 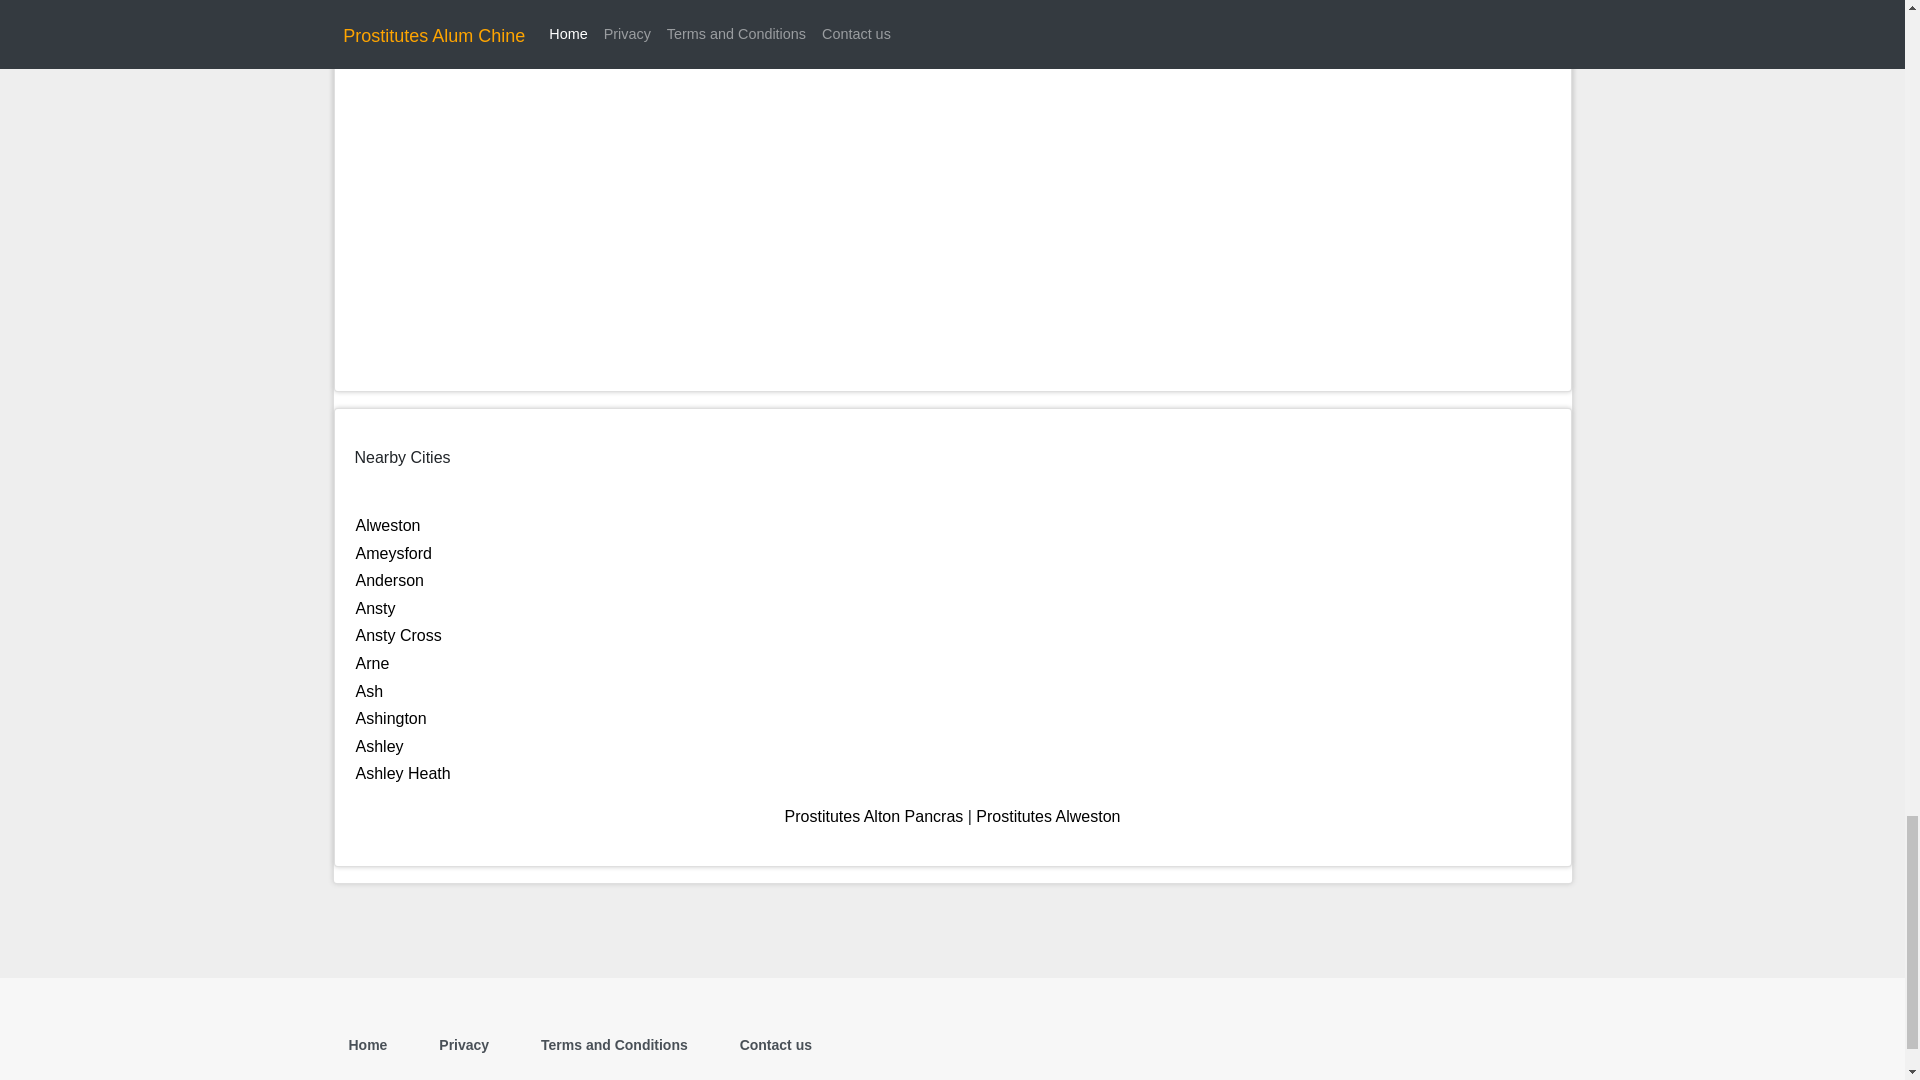 What do you see at coordinates (388, 525) in the screenshot?
I see `Alweston` at bounding box center [388, 525].